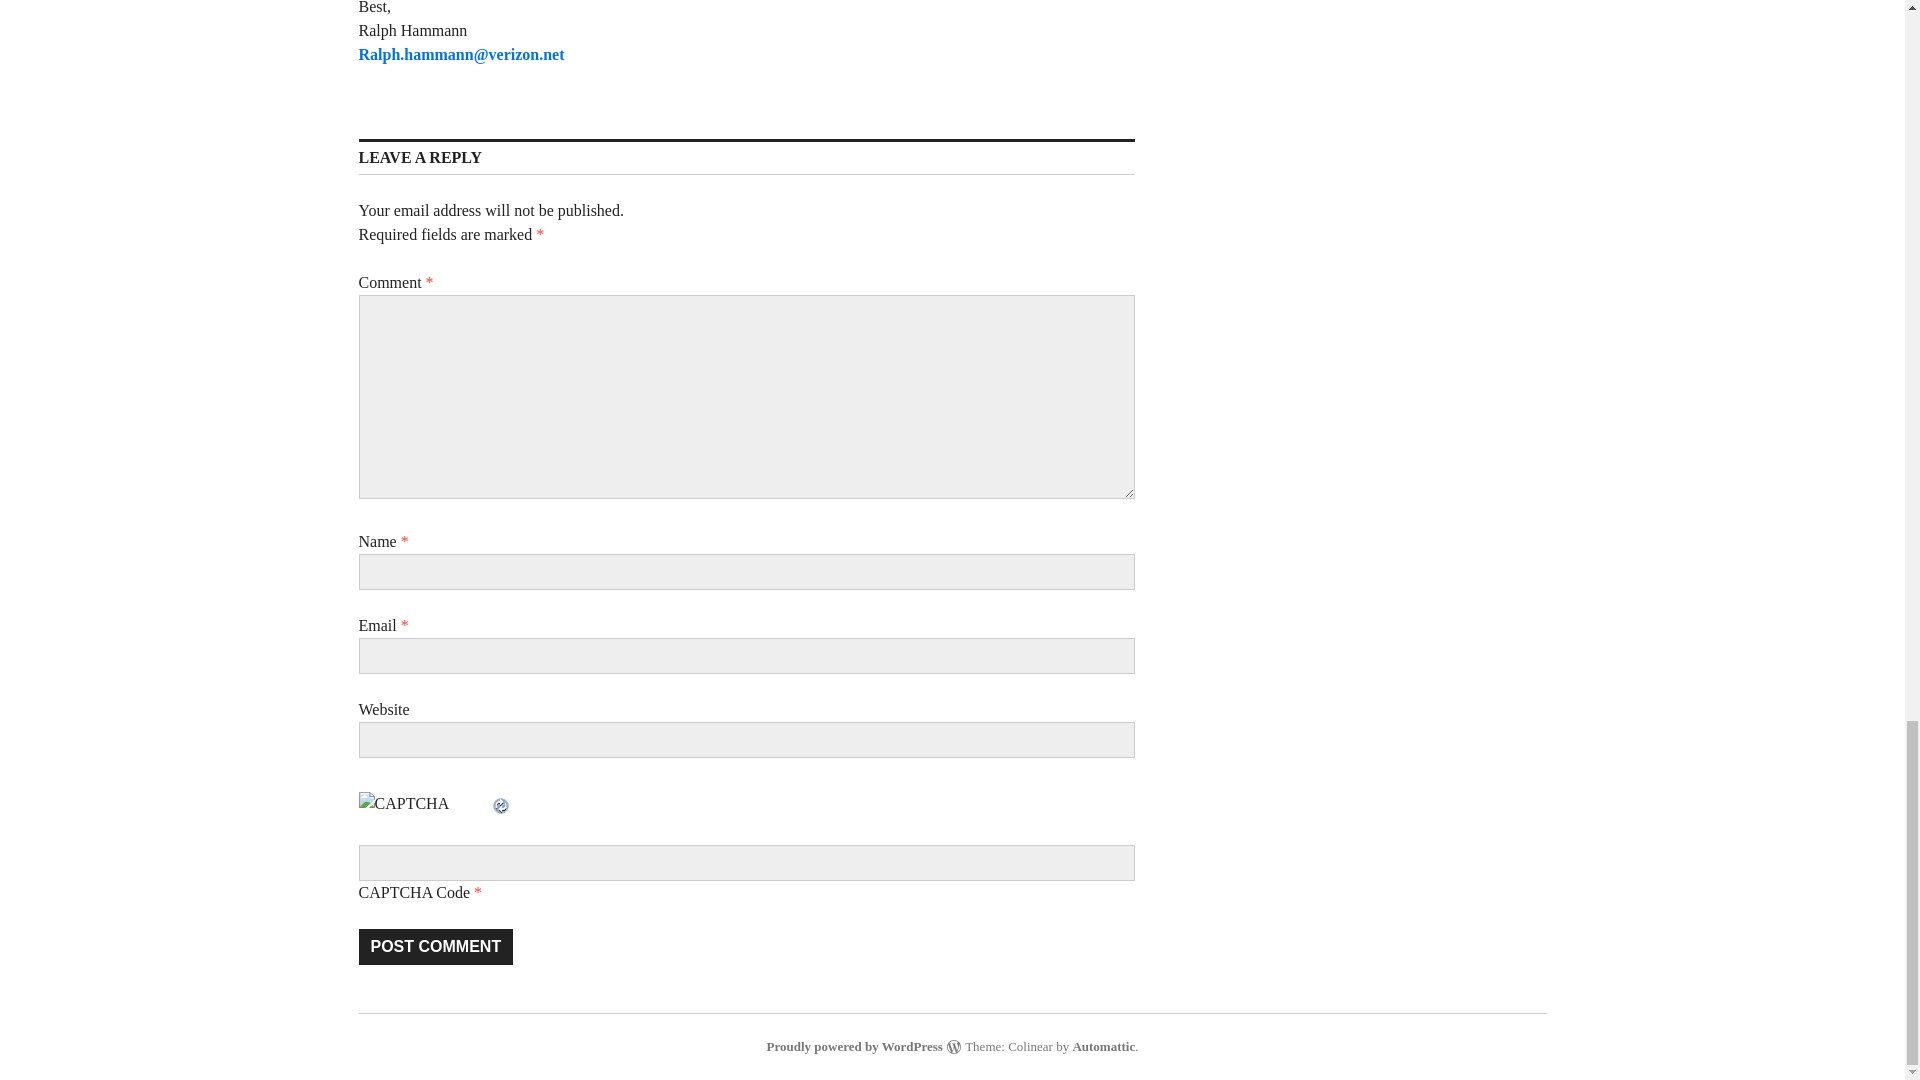 The width and height of the screenshot is (1920, 1080). I want to click on Refresh, so click(500, 803).